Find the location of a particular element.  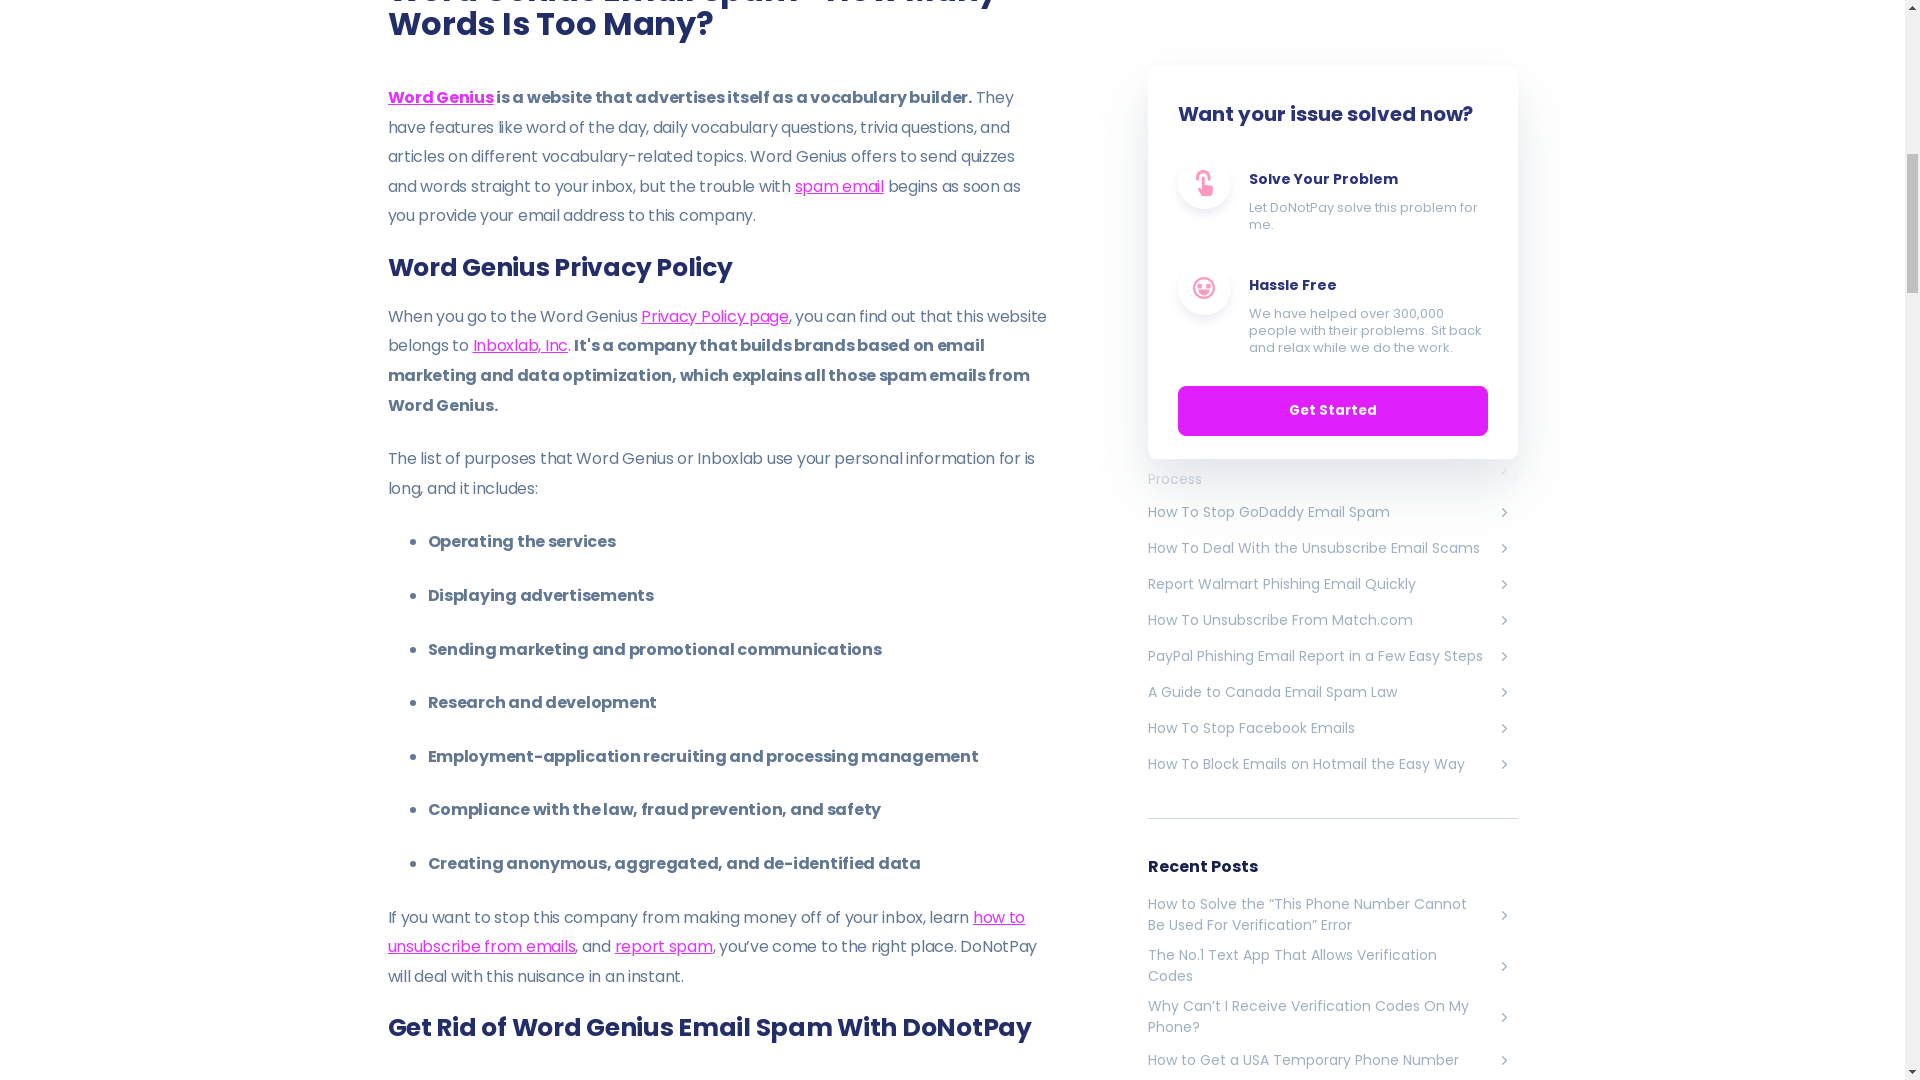

spam email is located at coordinates (838, 186).